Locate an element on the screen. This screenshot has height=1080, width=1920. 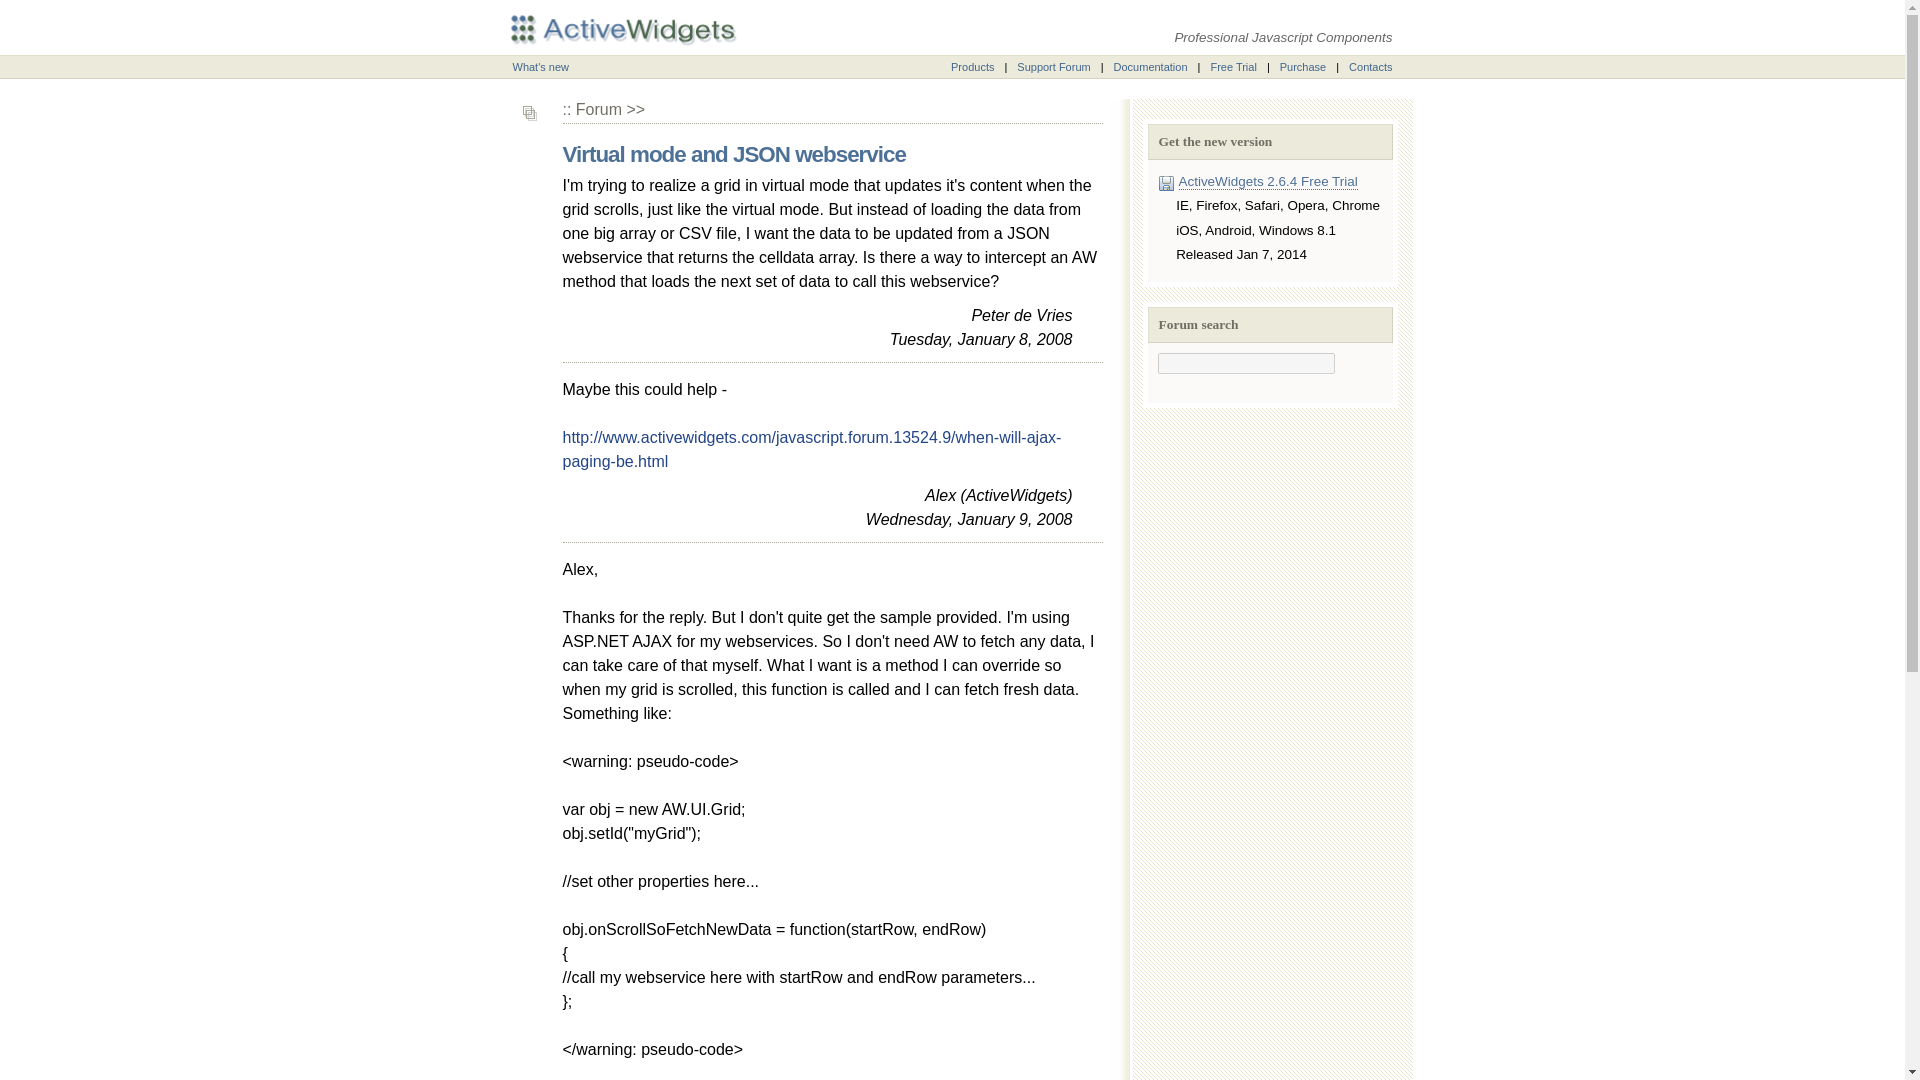
Purchase is located at coordinates (1303, 66).